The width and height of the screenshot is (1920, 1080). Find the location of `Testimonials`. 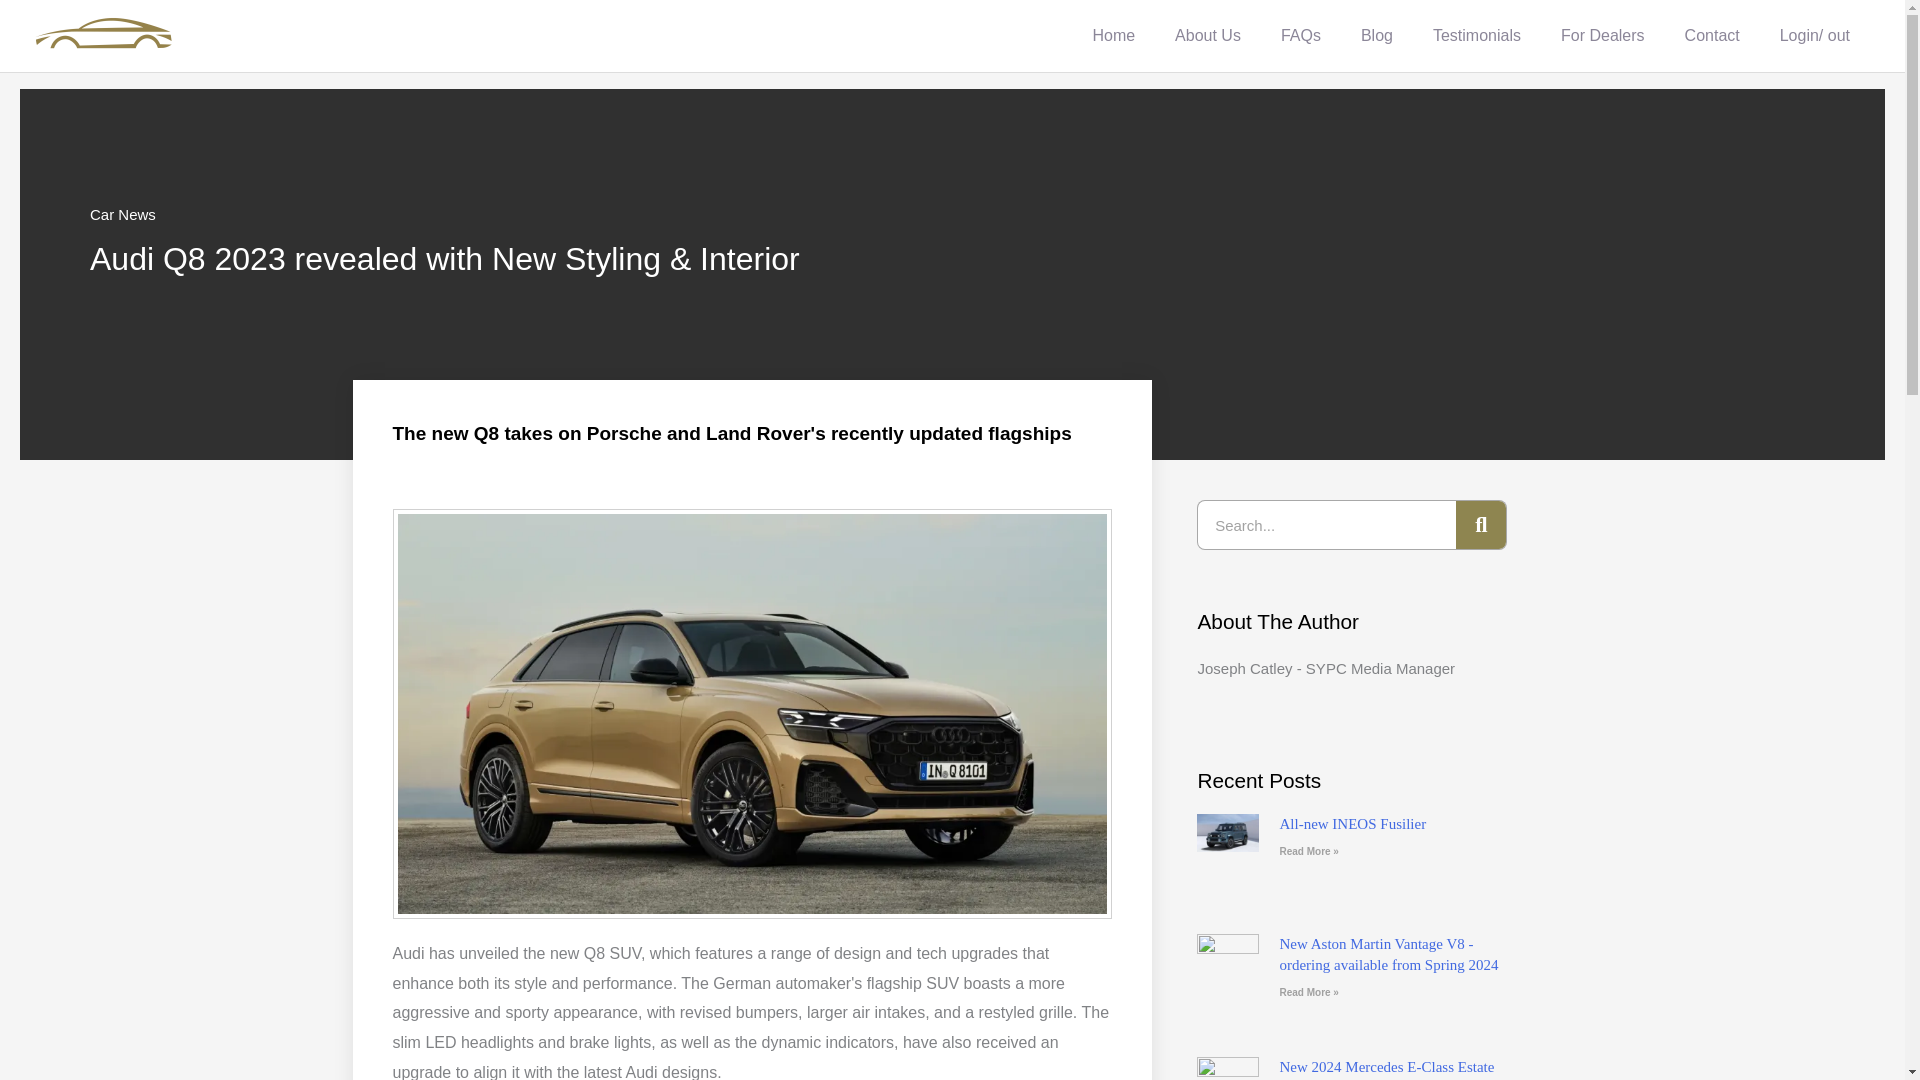

Testimonials is located at coordinates (1477, 36).